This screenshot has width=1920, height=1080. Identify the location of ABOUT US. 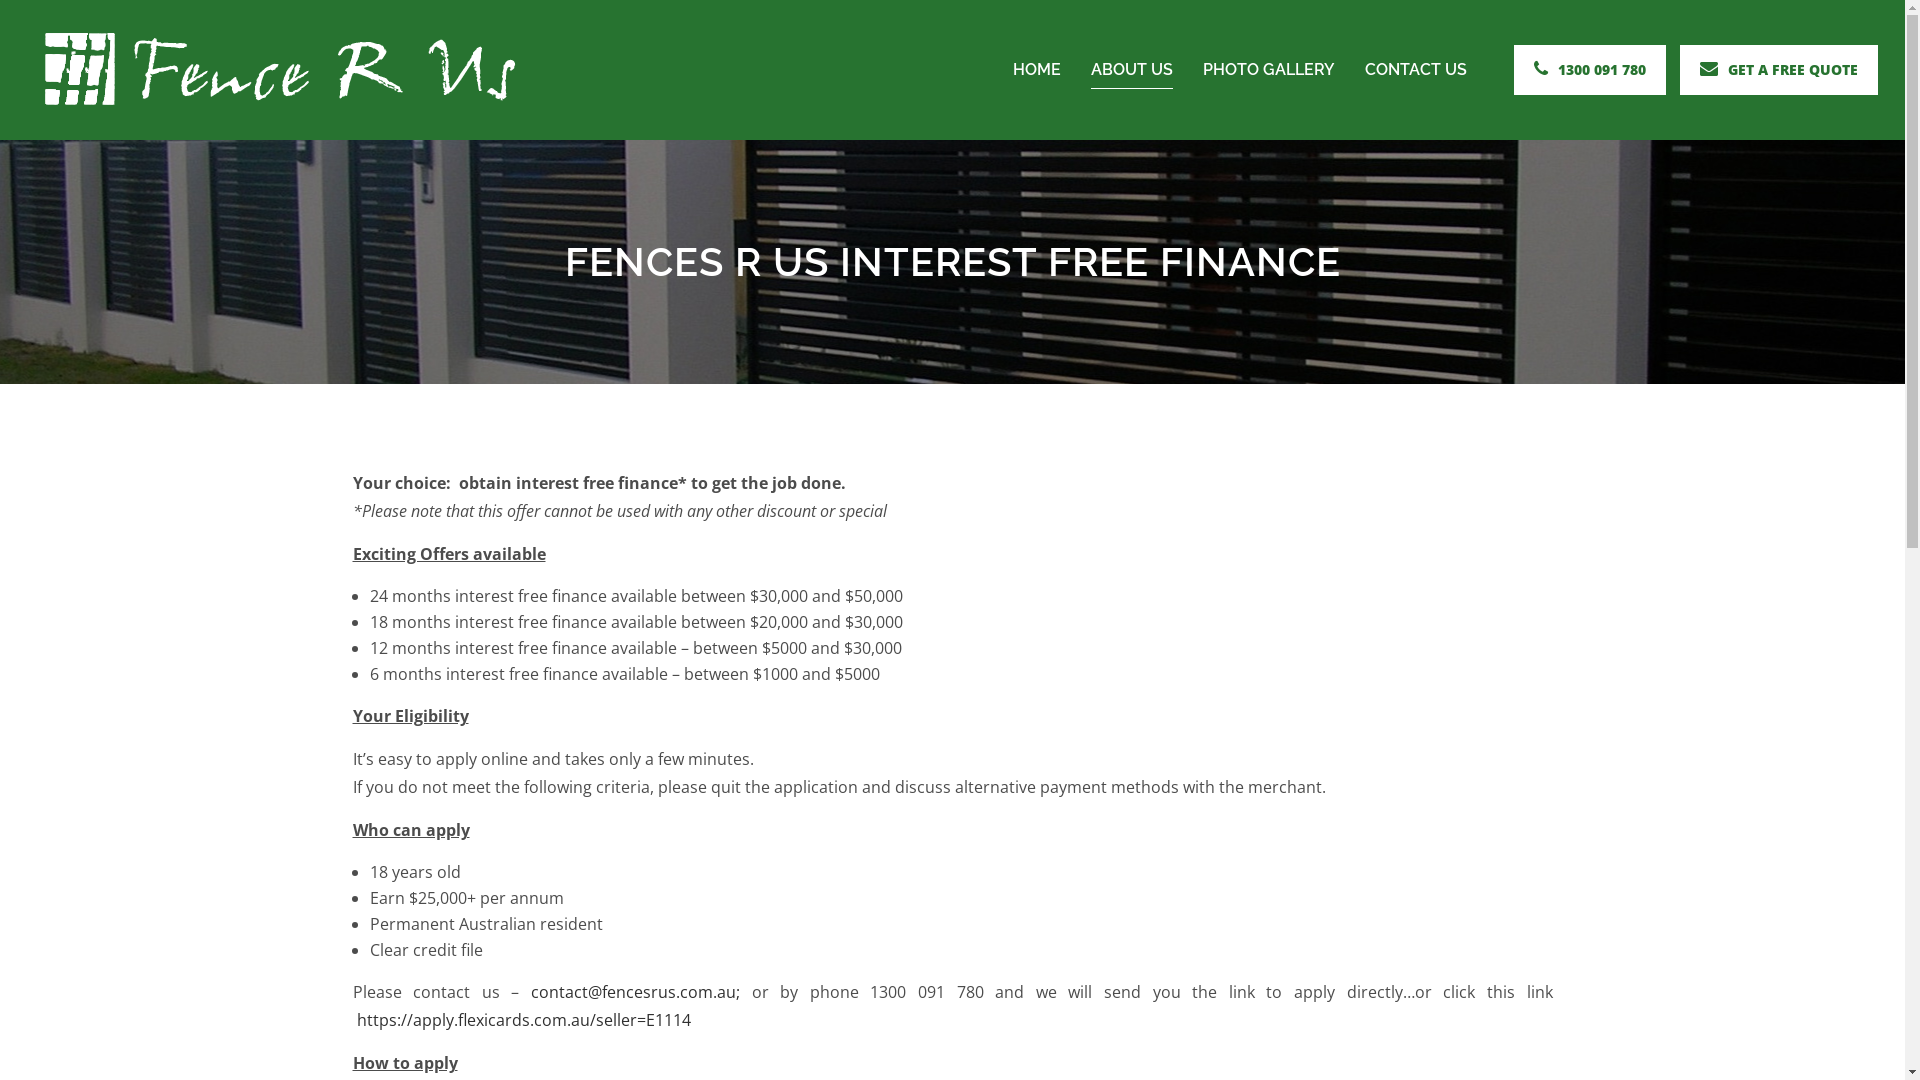
(1132, 70).